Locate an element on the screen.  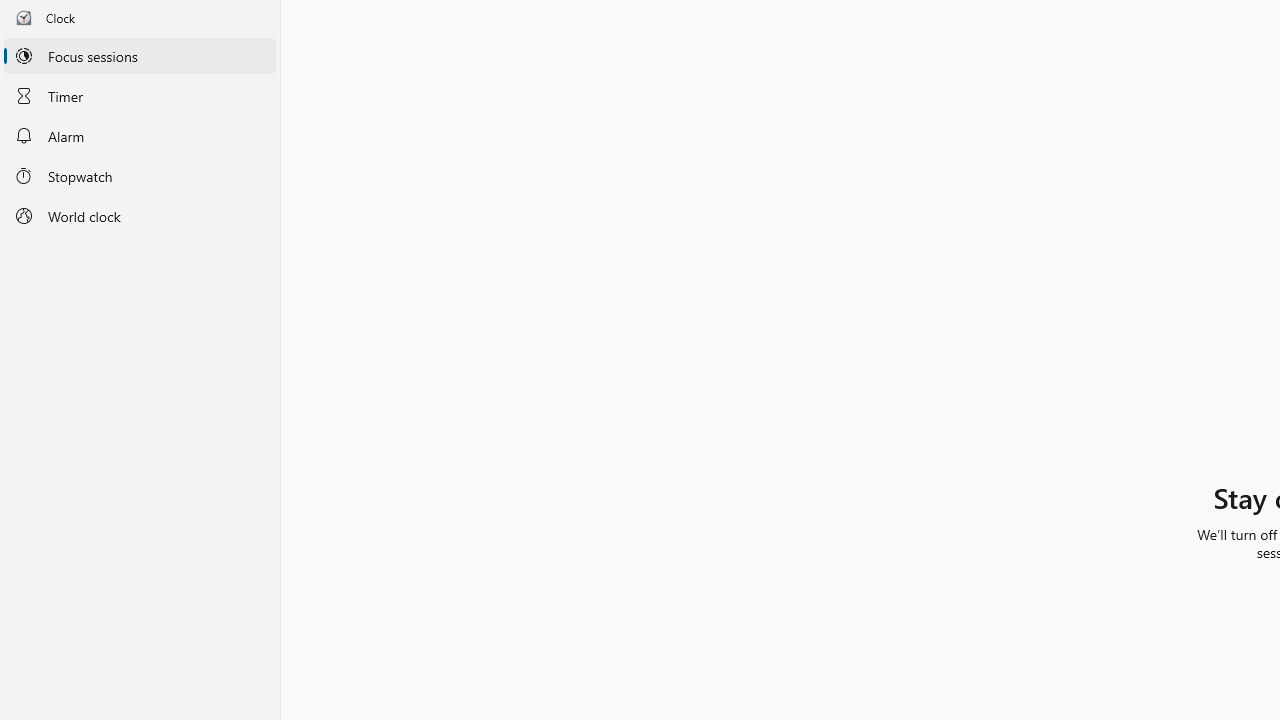
Timer is located at coordinates (140, 95).